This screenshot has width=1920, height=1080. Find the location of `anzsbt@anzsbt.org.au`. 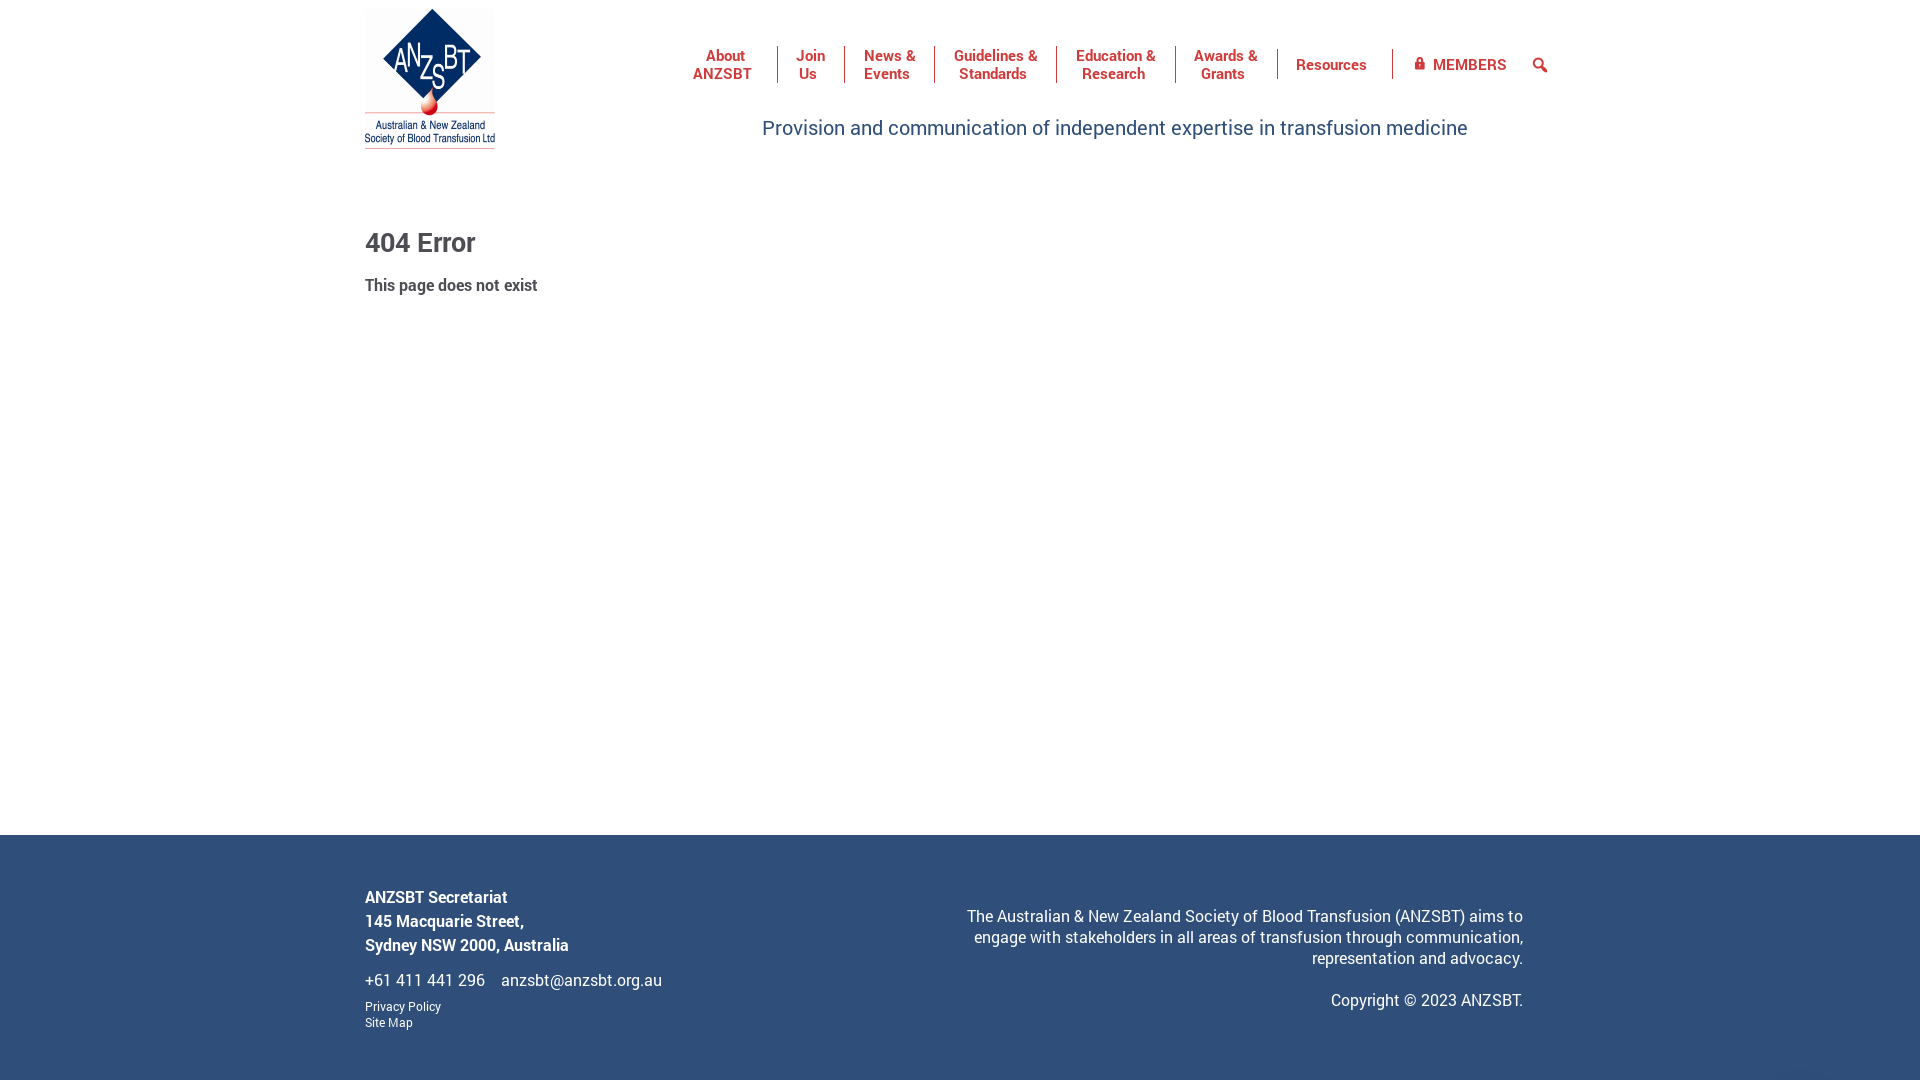

anzsbt@anzsbt.org.au is located at coordinates (582, 980).